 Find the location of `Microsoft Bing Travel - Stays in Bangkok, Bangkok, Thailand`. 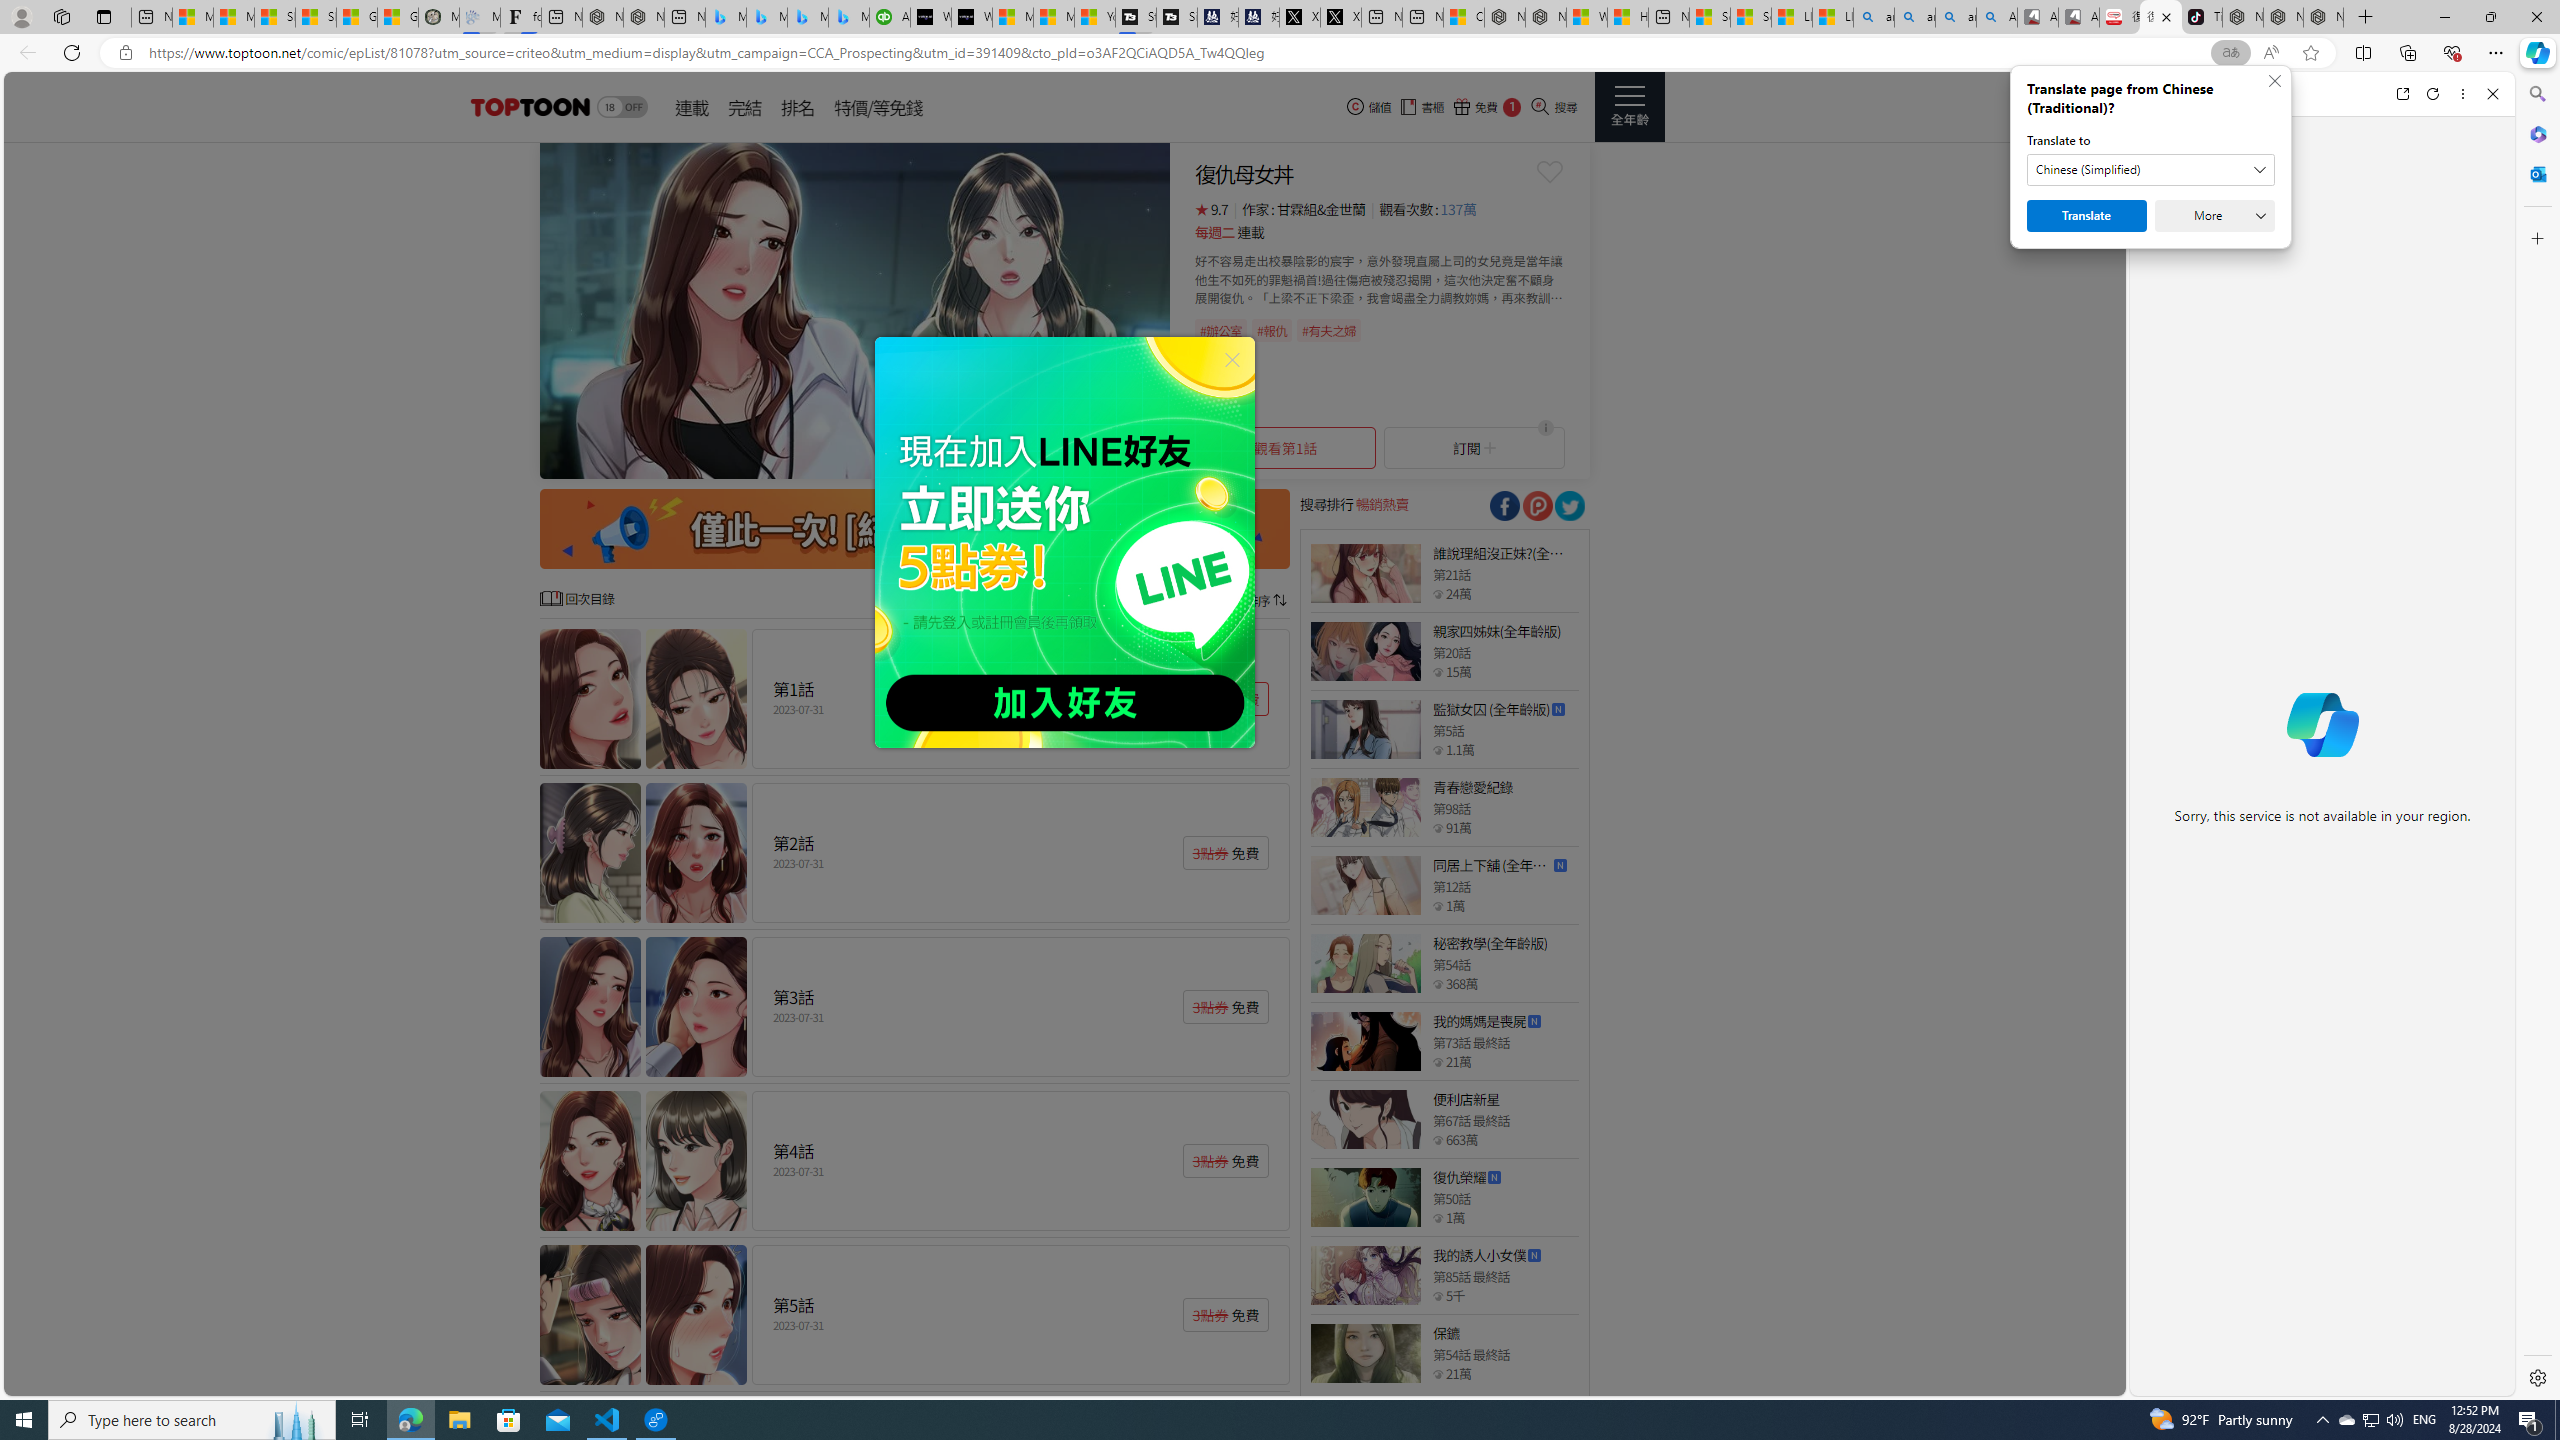

Microsoft Bing Travel - Stays in Bangkok, Bangkok, Thailand is located at coordinates (766, 17).